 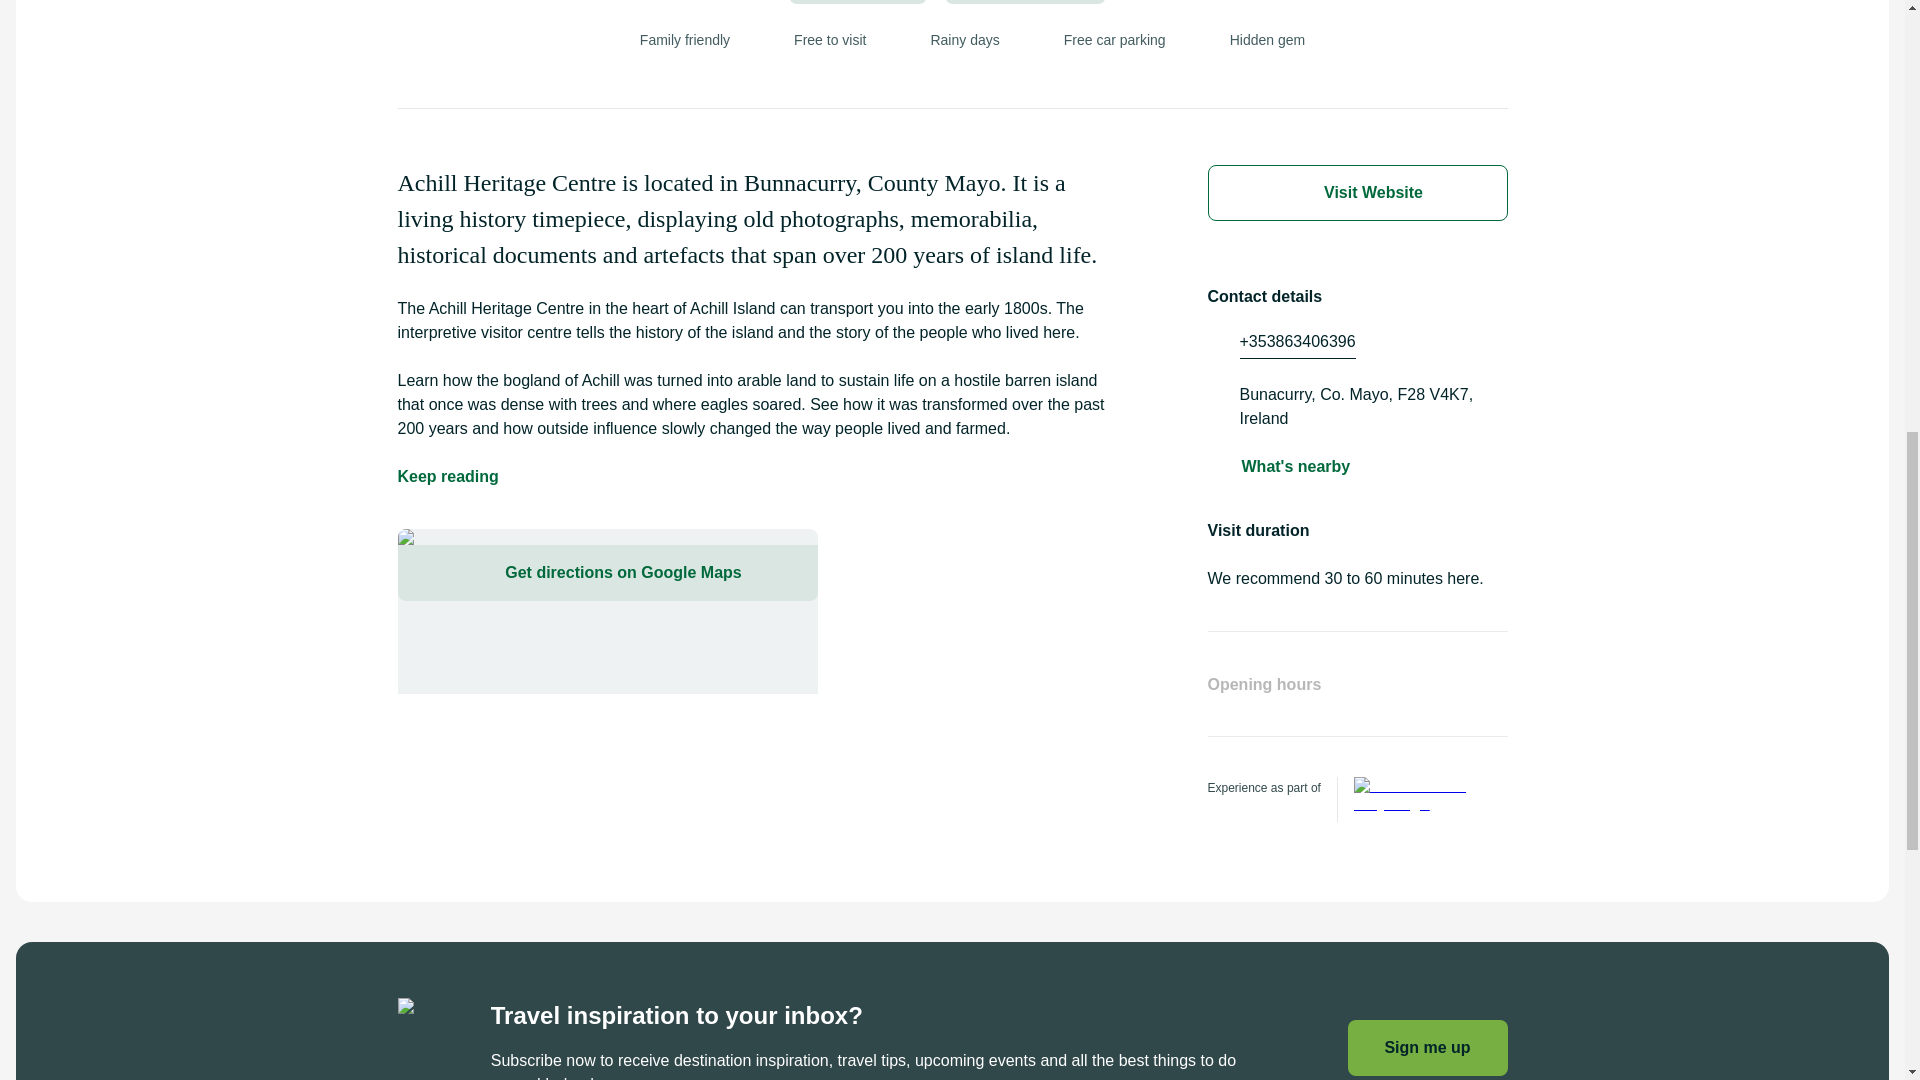 I want to click on Get directions on Google Maps, so click(x=607, y=612).